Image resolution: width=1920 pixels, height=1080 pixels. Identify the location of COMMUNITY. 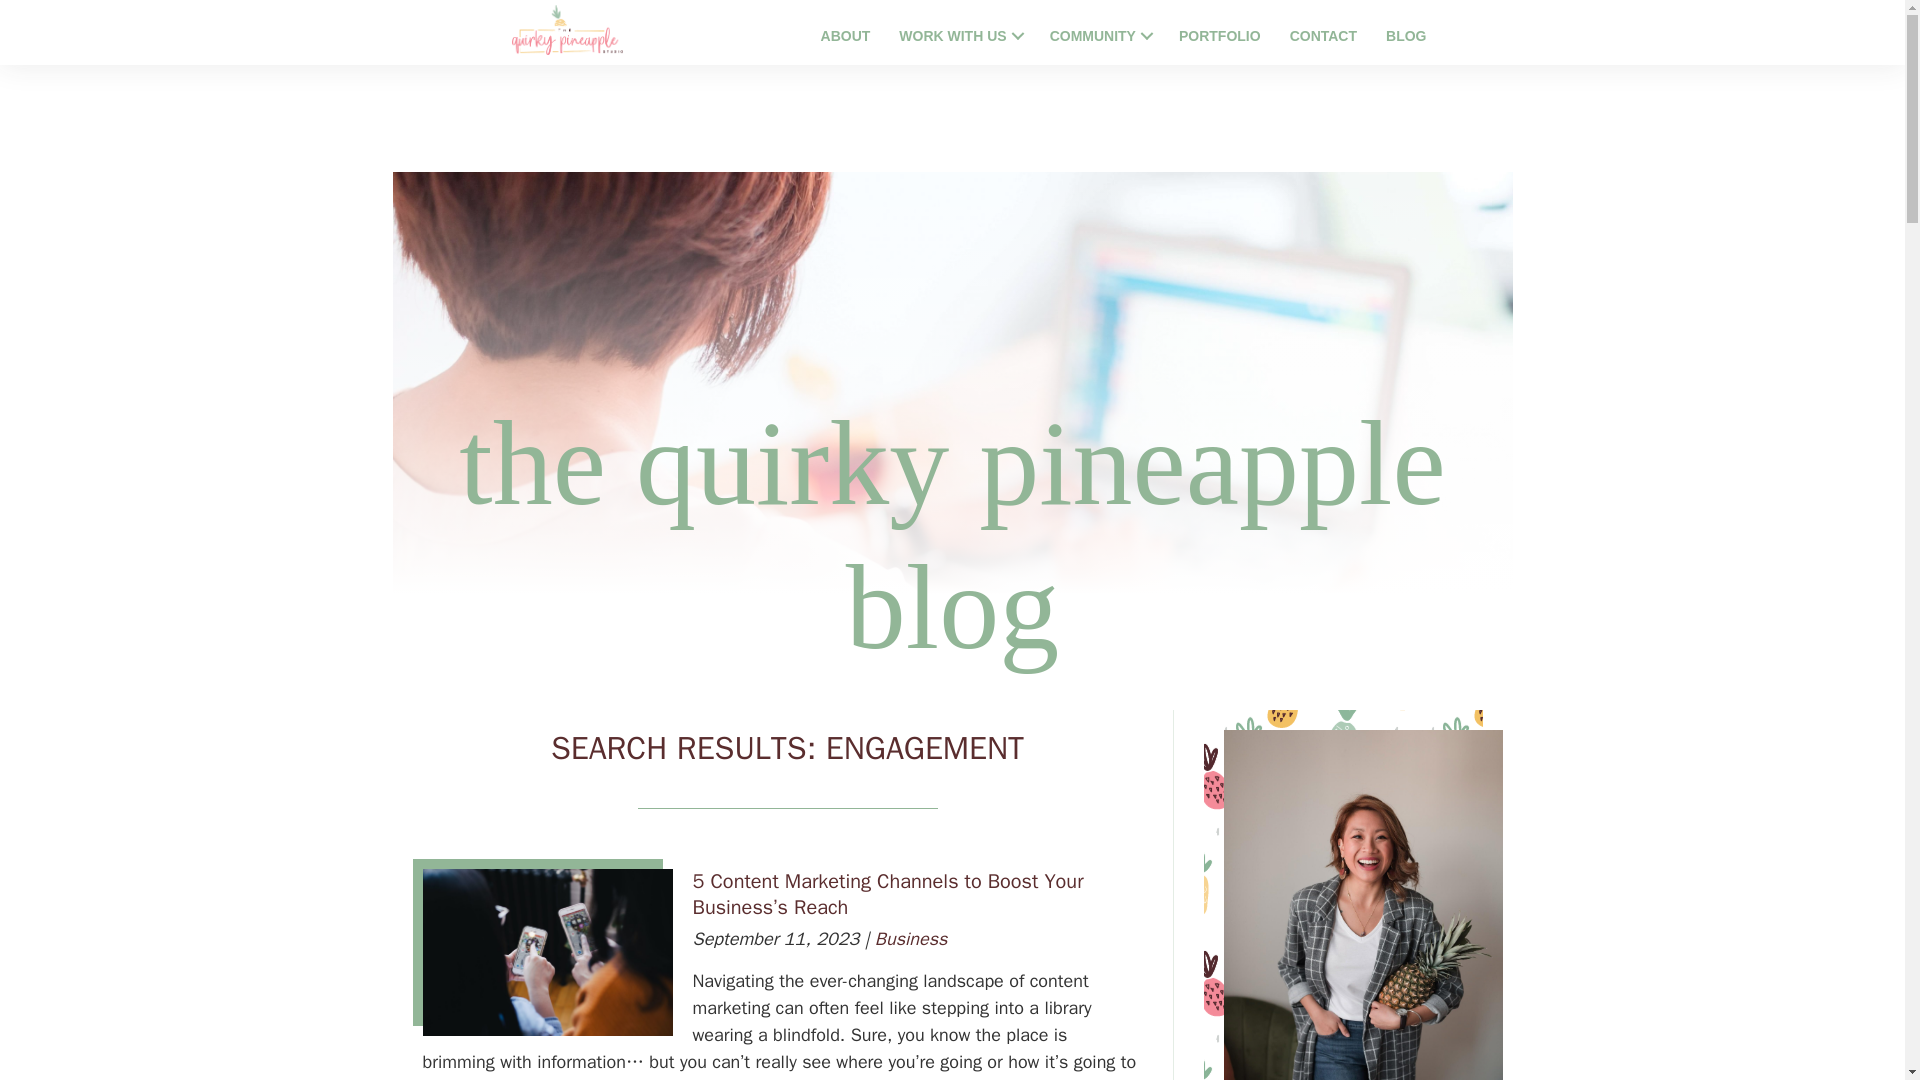
(1093, 36).